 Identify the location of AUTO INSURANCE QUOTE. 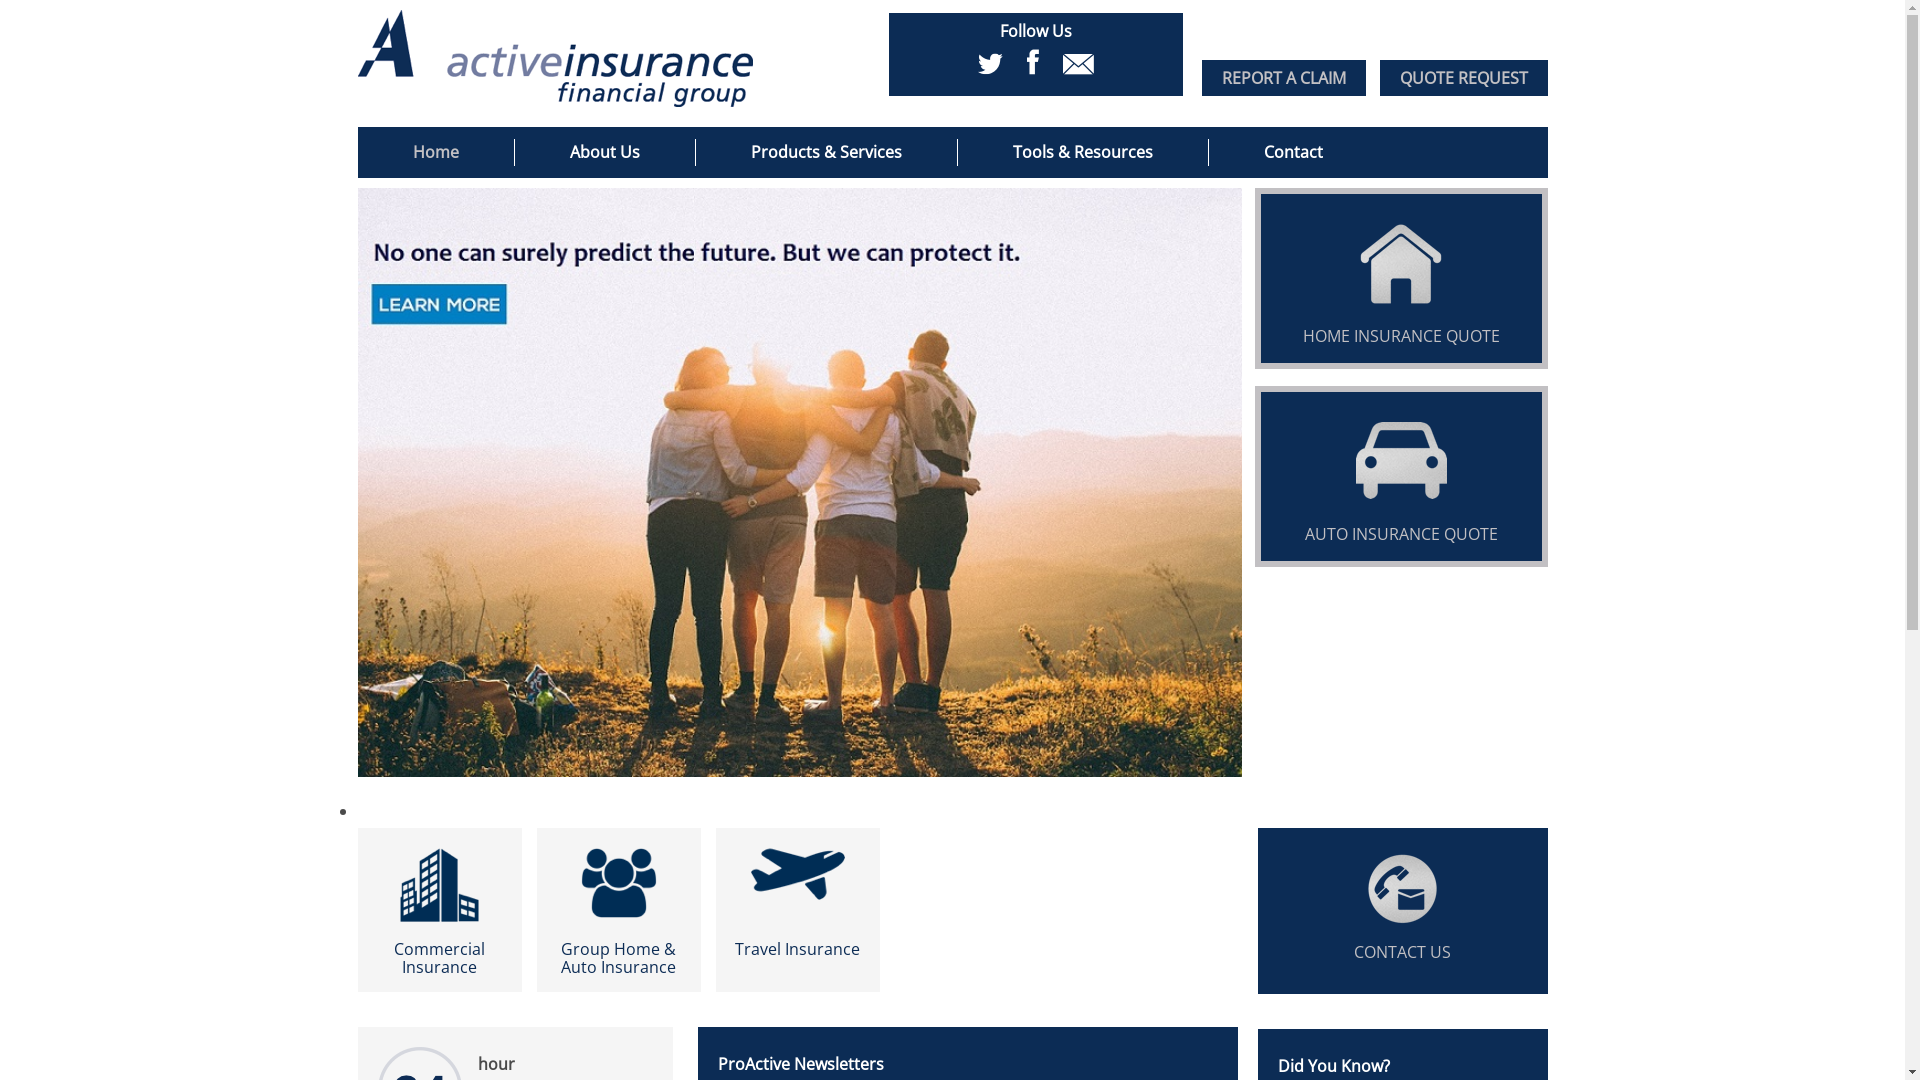
(1400, 461).